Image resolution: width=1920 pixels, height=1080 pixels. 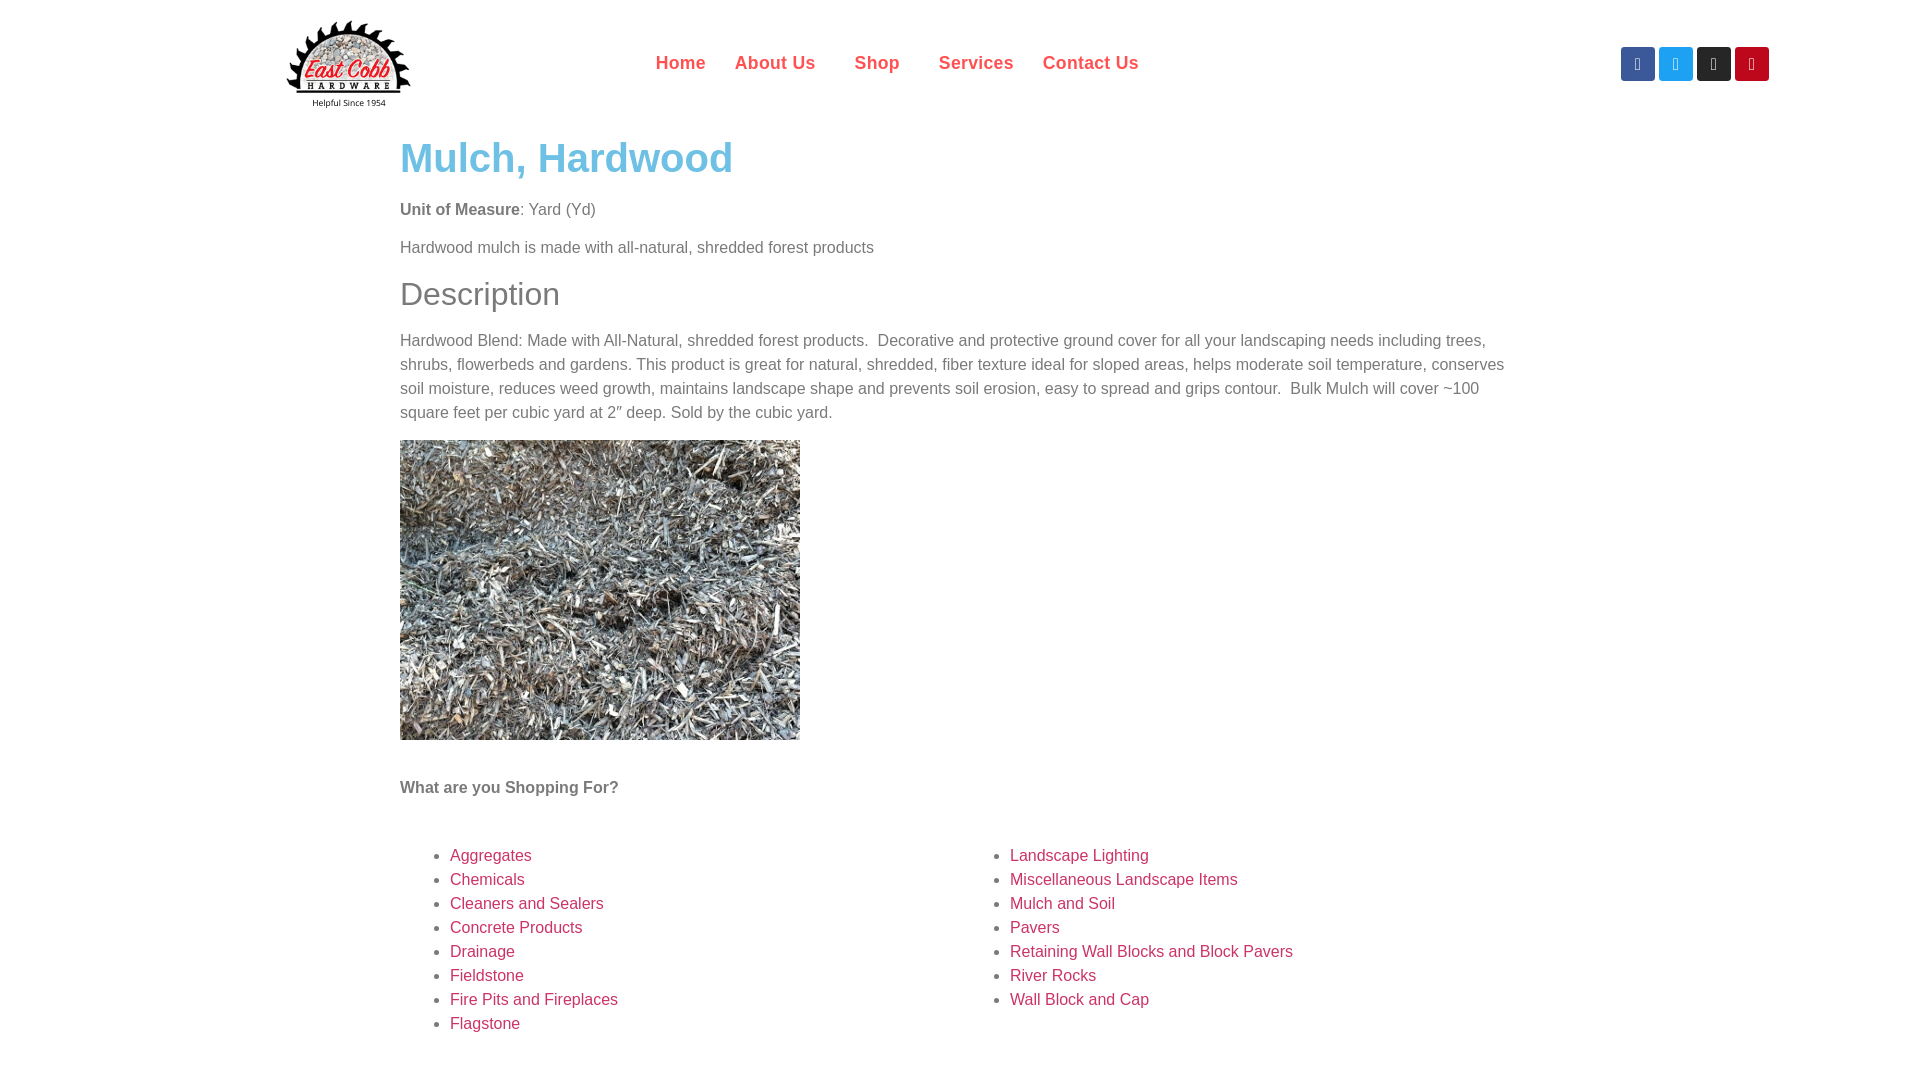 What do you see at coordinates (1078, 999) in the screenshot?
I see `Wall Block and Cap` at bounding box center [1078, 999].